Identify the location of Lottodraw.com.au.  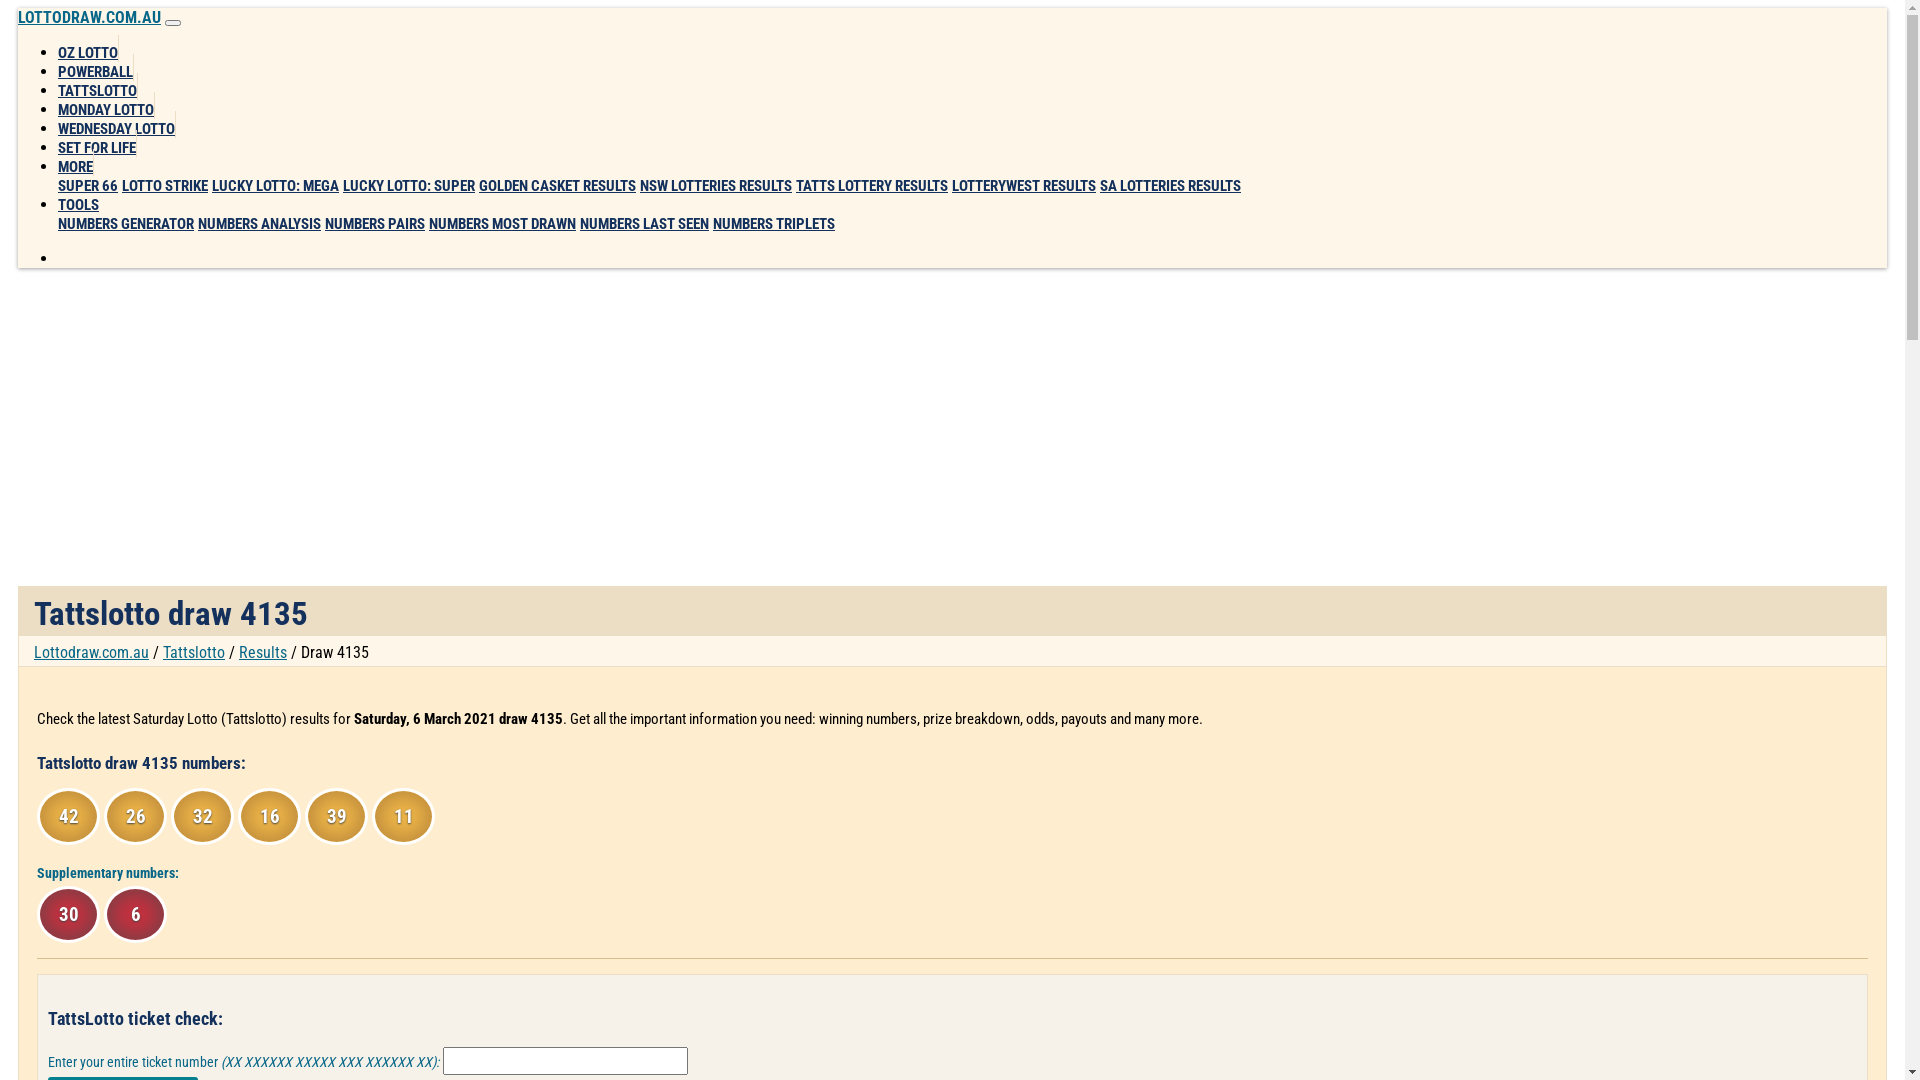
(92, 652).